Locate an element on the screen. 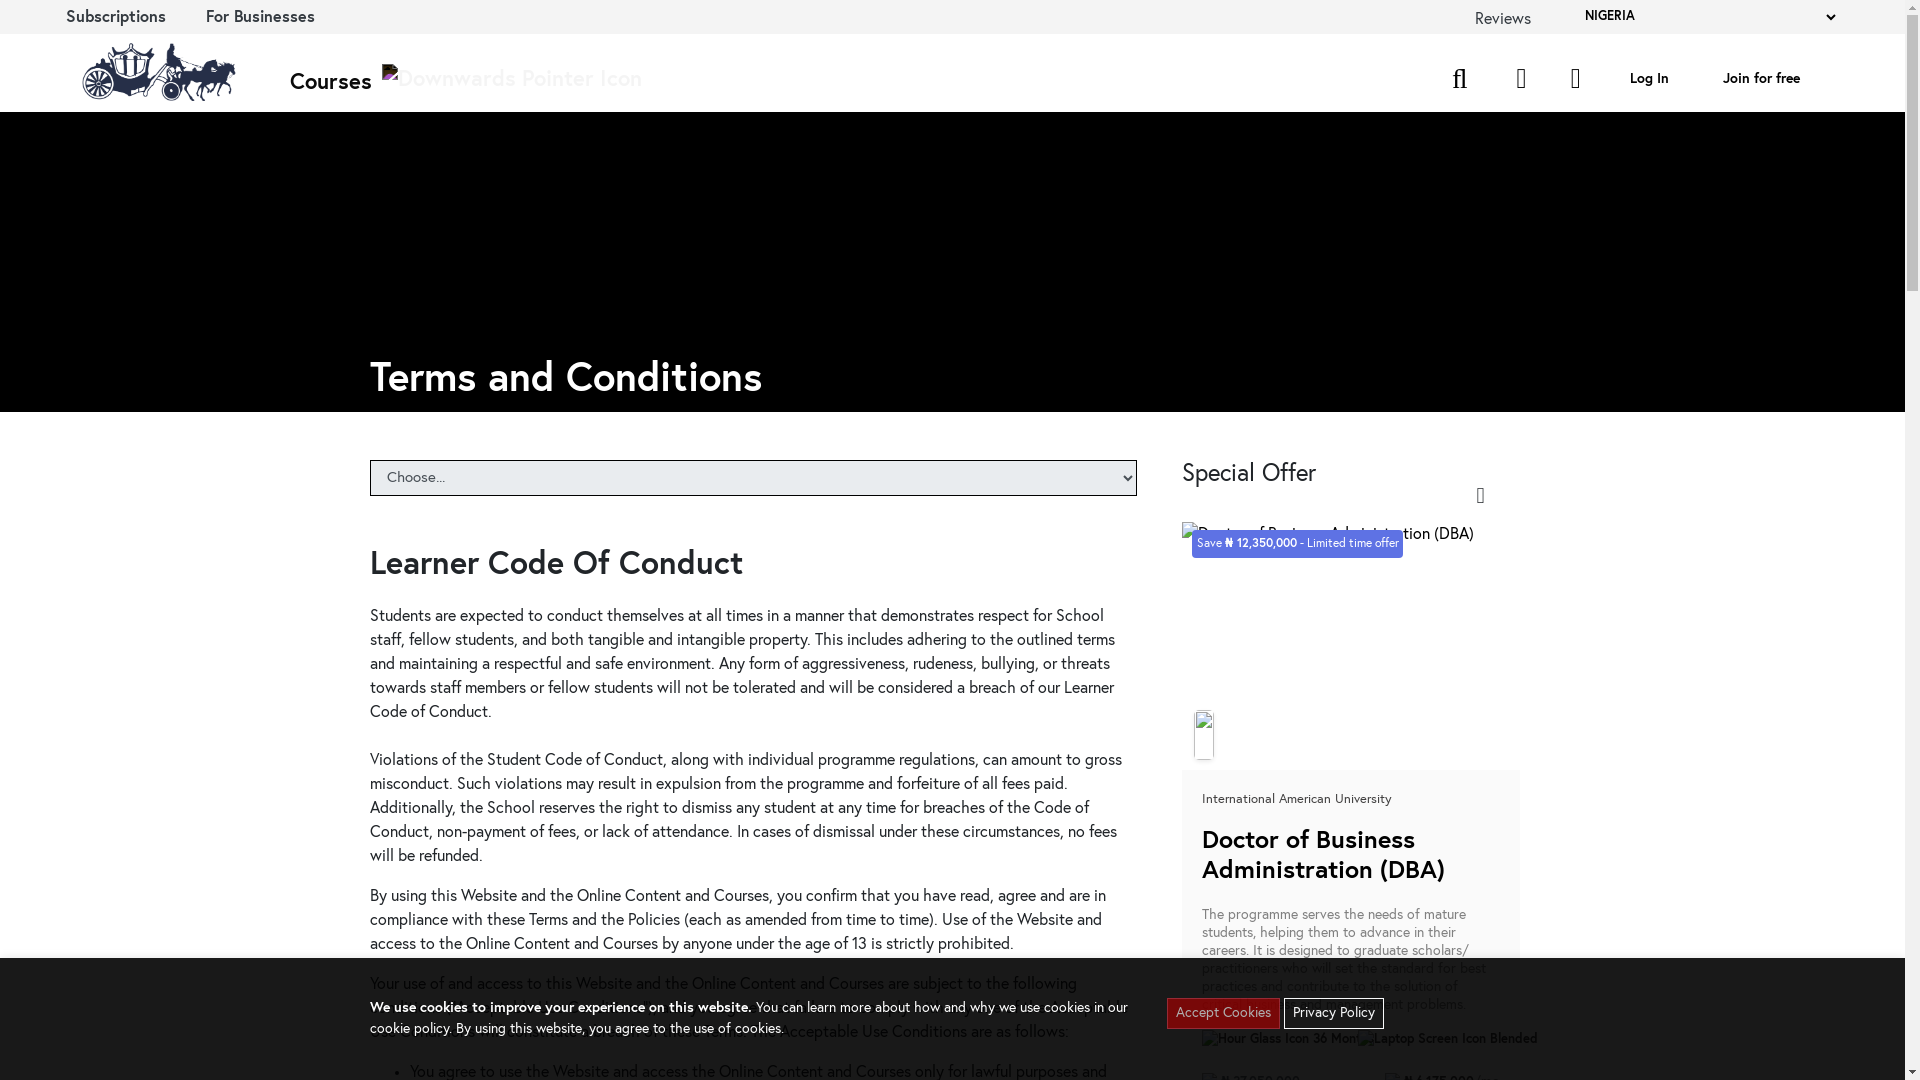  Reviews is located at coordinates (1502, 18).